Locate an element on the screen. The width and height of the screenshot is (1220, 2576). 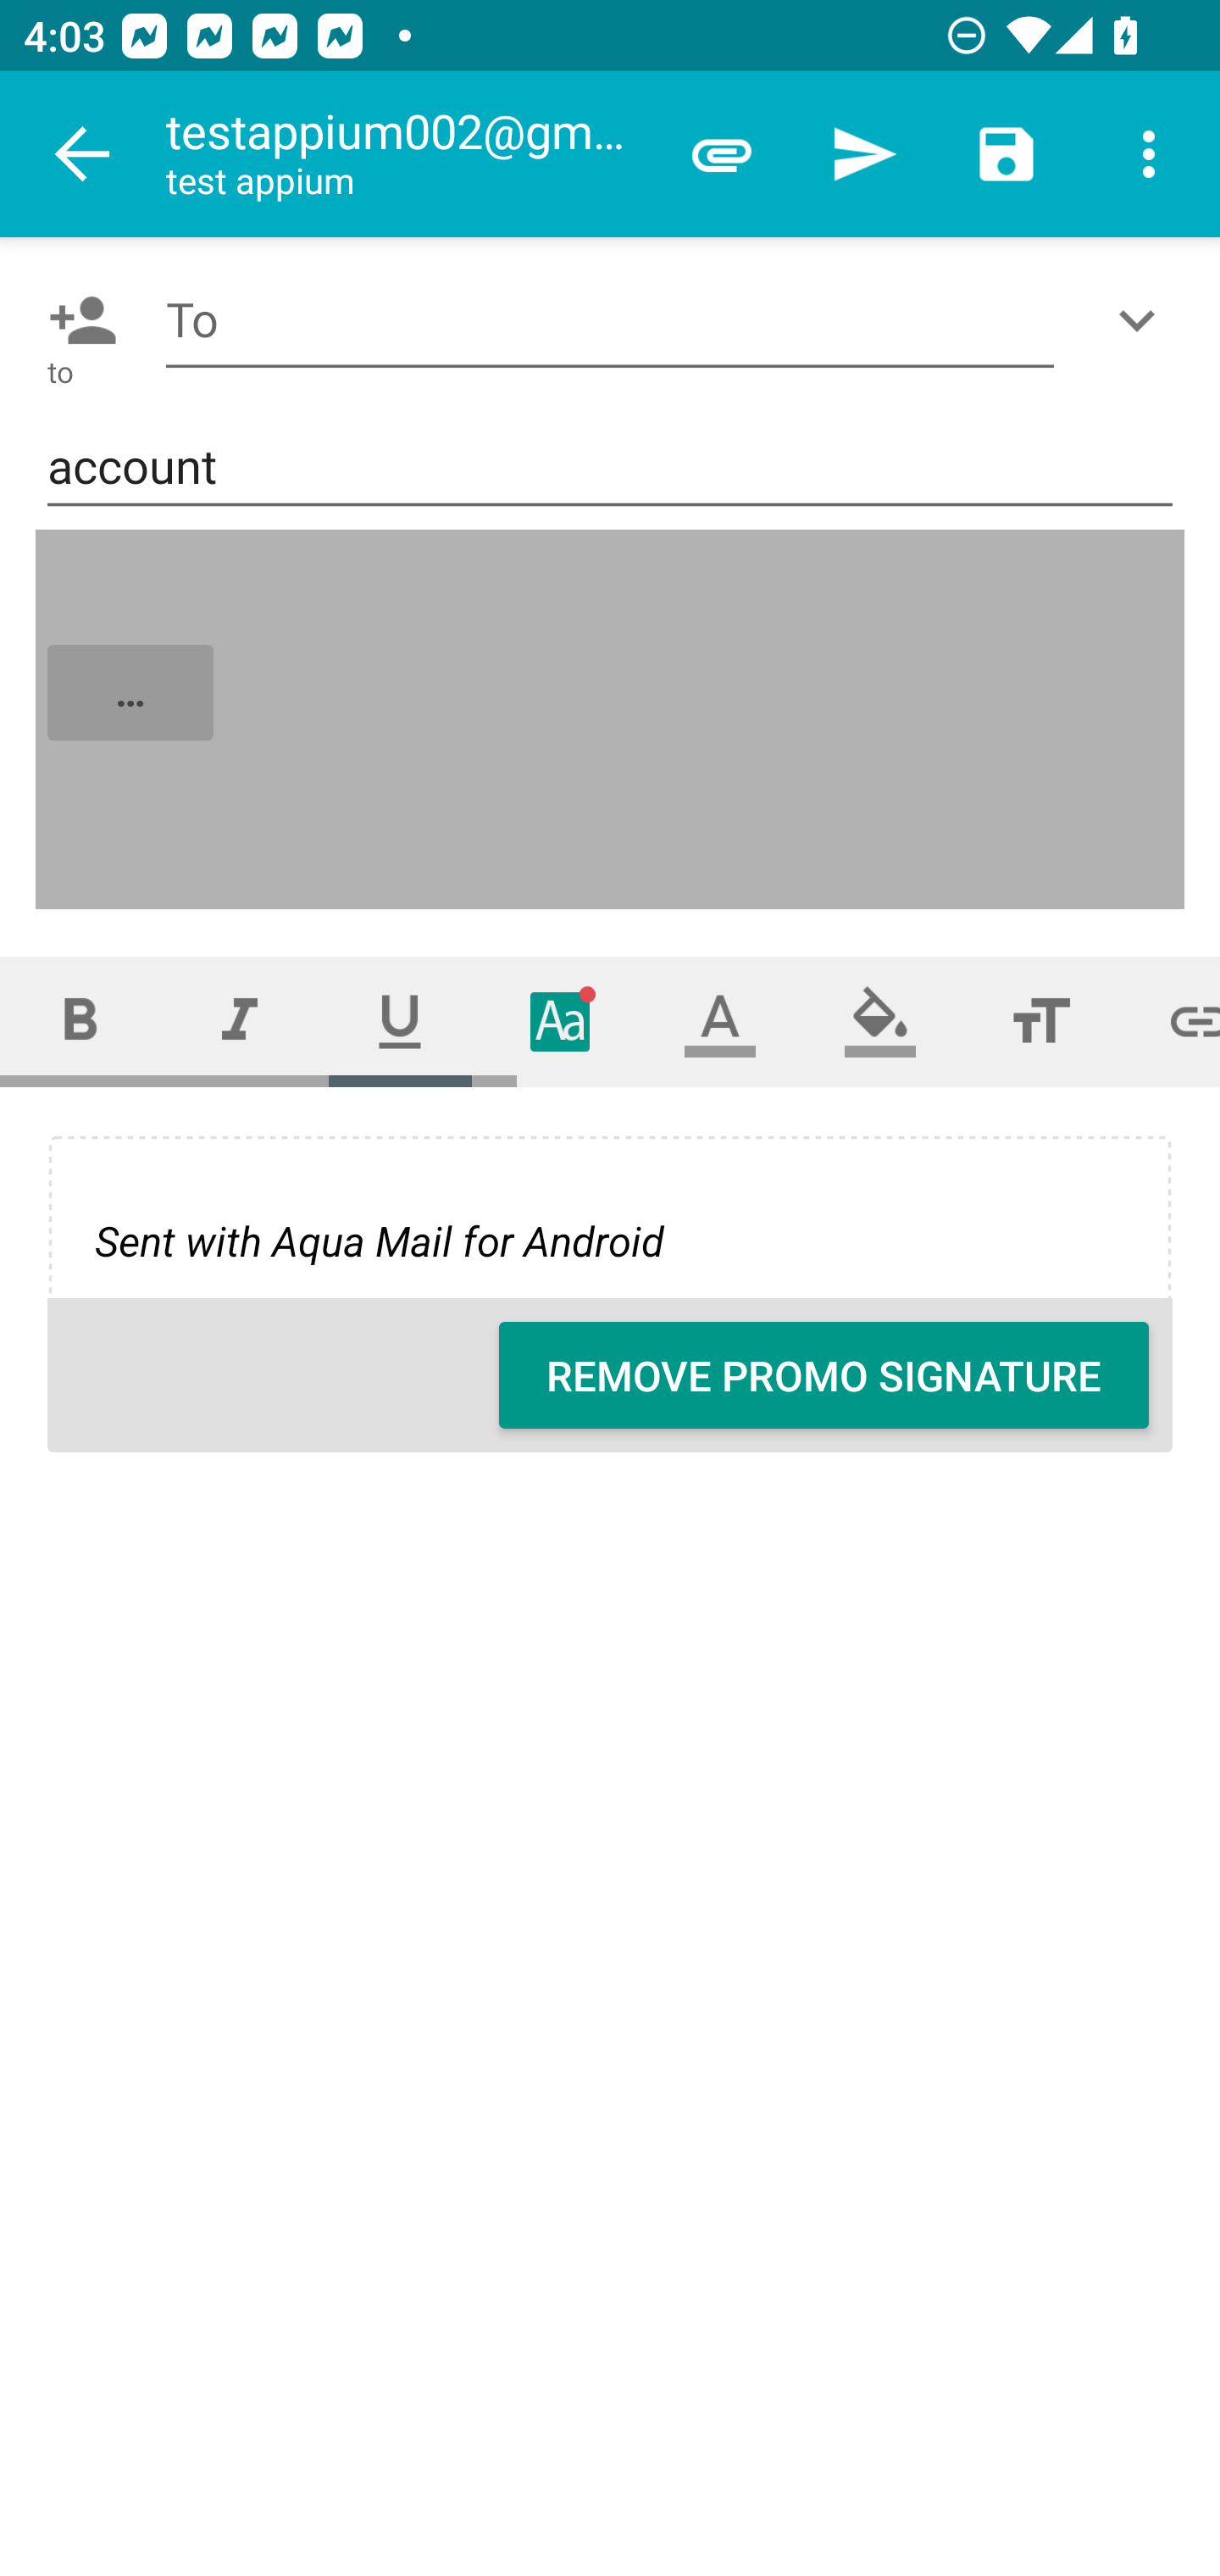
To is located at coordinates (610, 320).